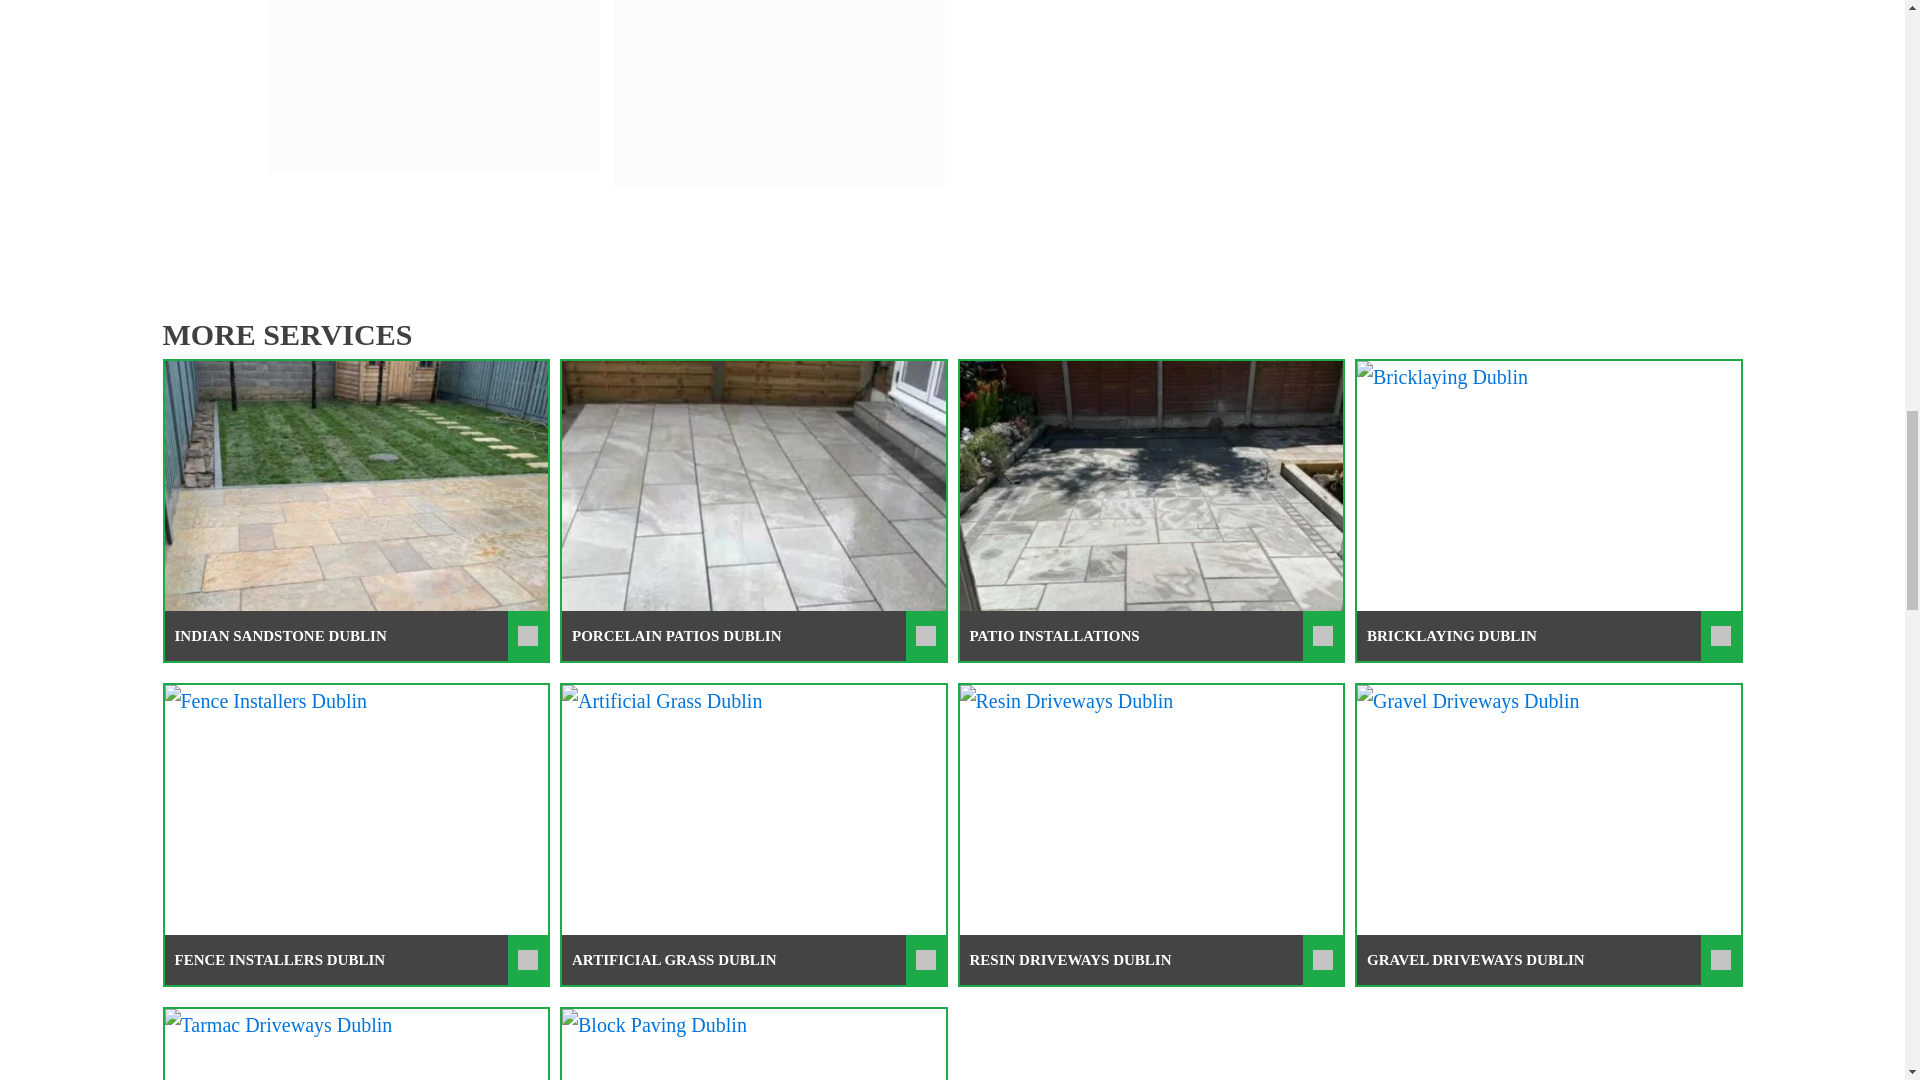 This screenshot has width=1920, height=1080. Describe the element at coordinates (1152, 636) in the screenshot. I see `PATIO INSTALLATIONS` at that location.